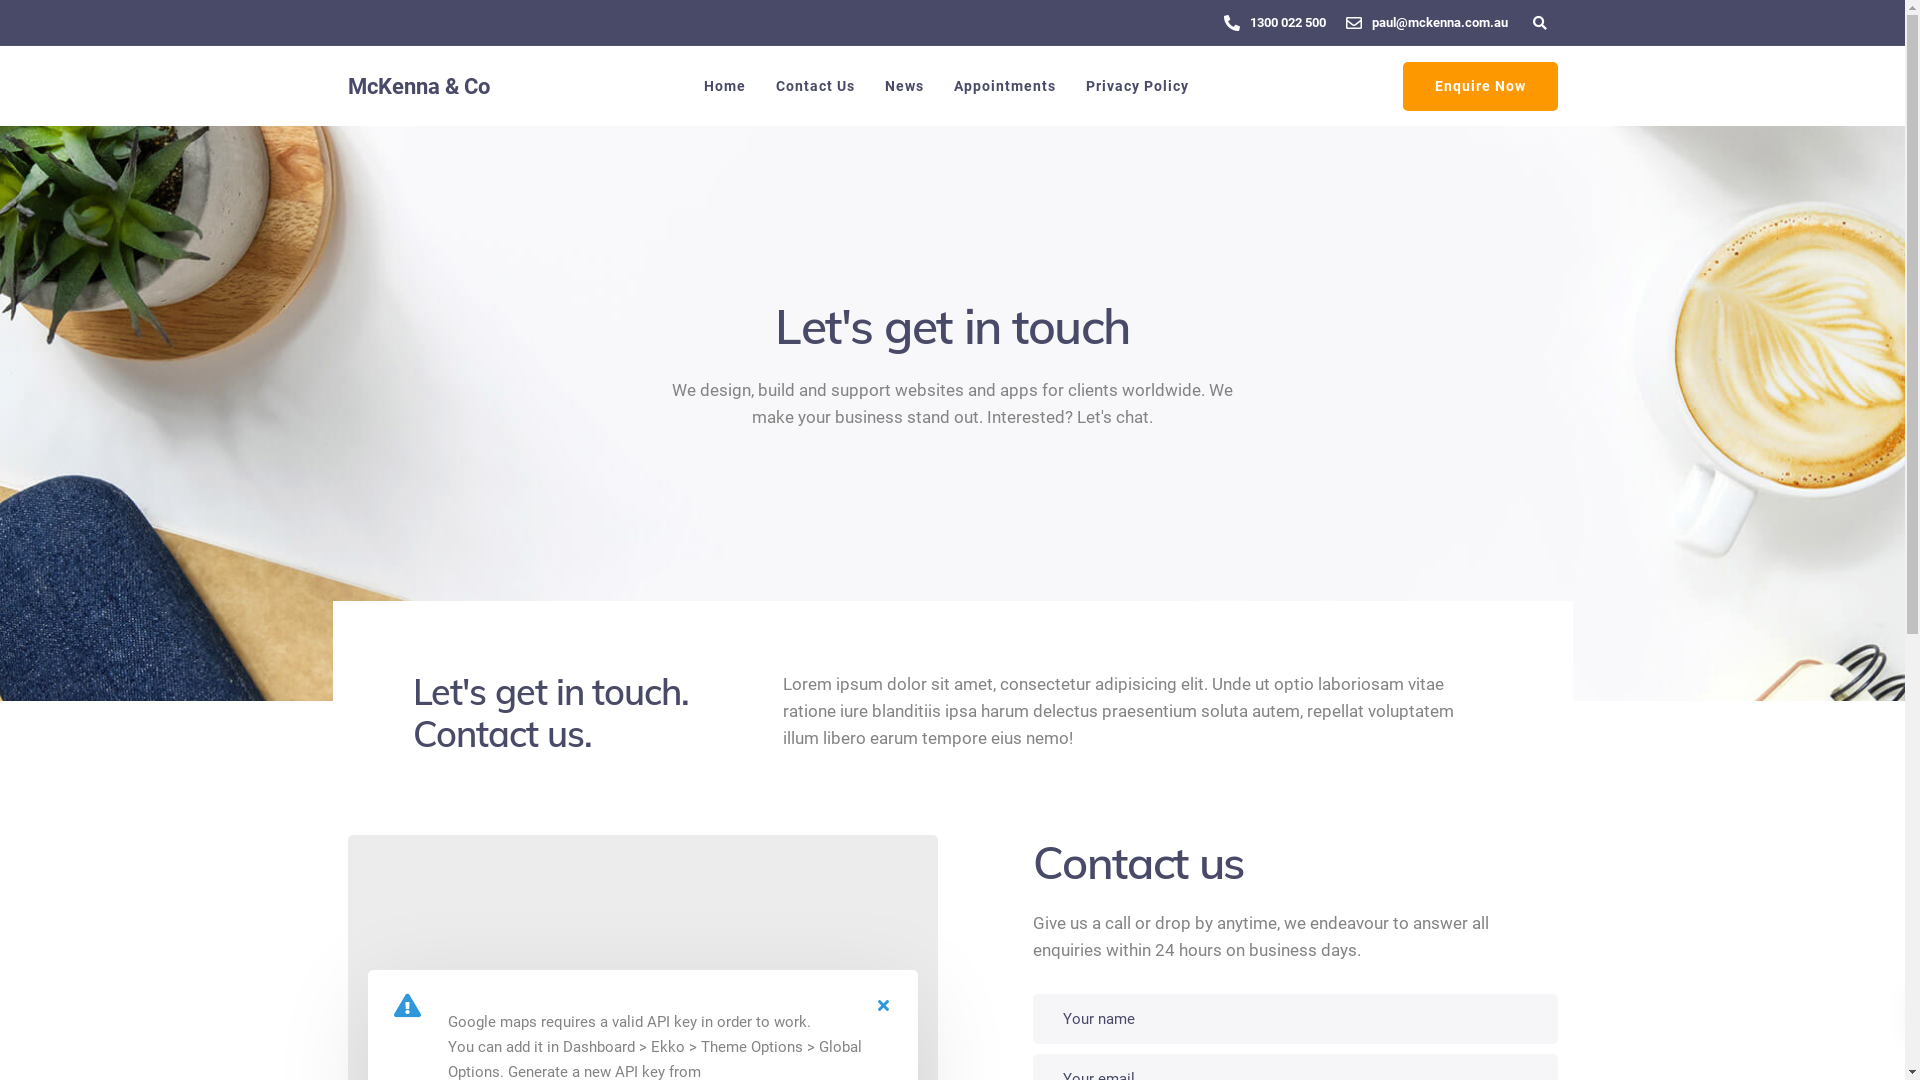 Image resolution: width=1920 pixels, height=1080 pixels. Describe the element at coordinates (1445, 22) in the screenshot. I see `paul@mckenna.com.au` at that location.